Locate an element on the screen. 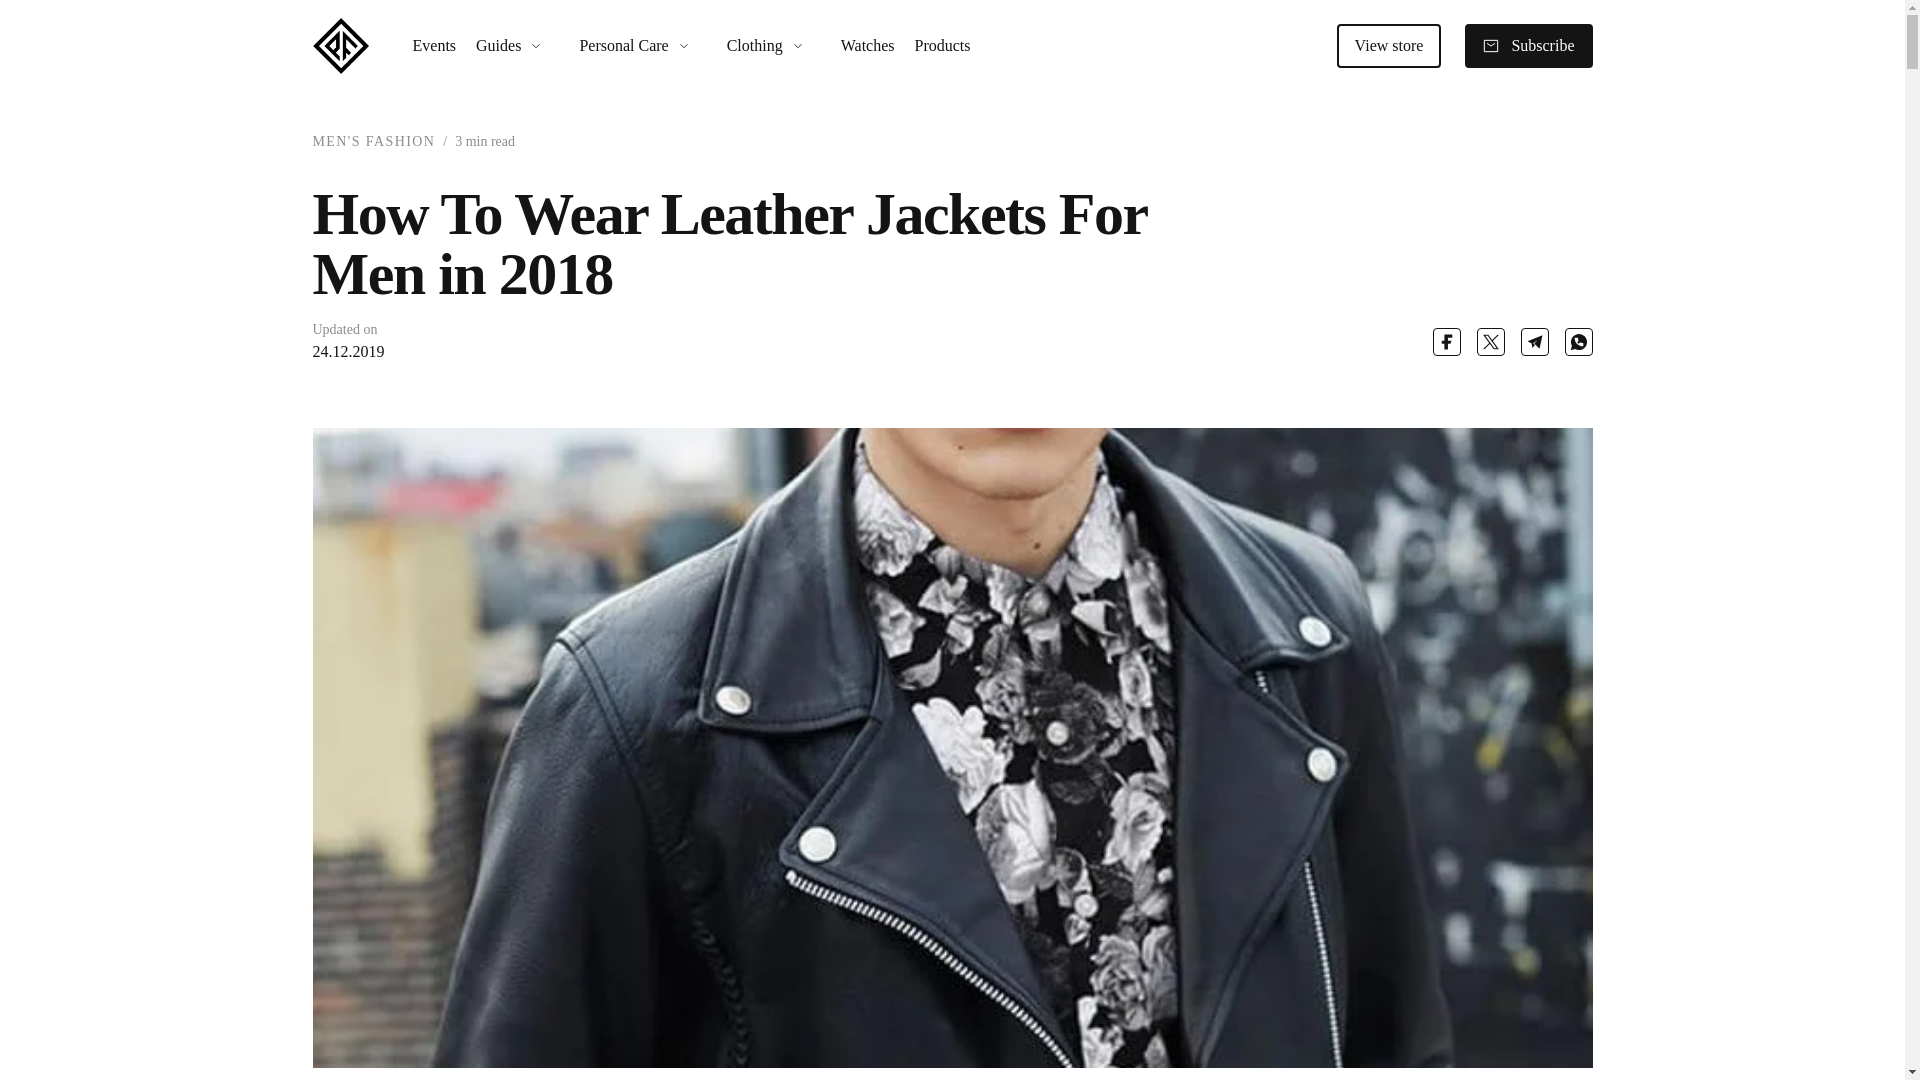 This screenshot has height=1080, width=1920. Events is located at coordinates (424, 46).